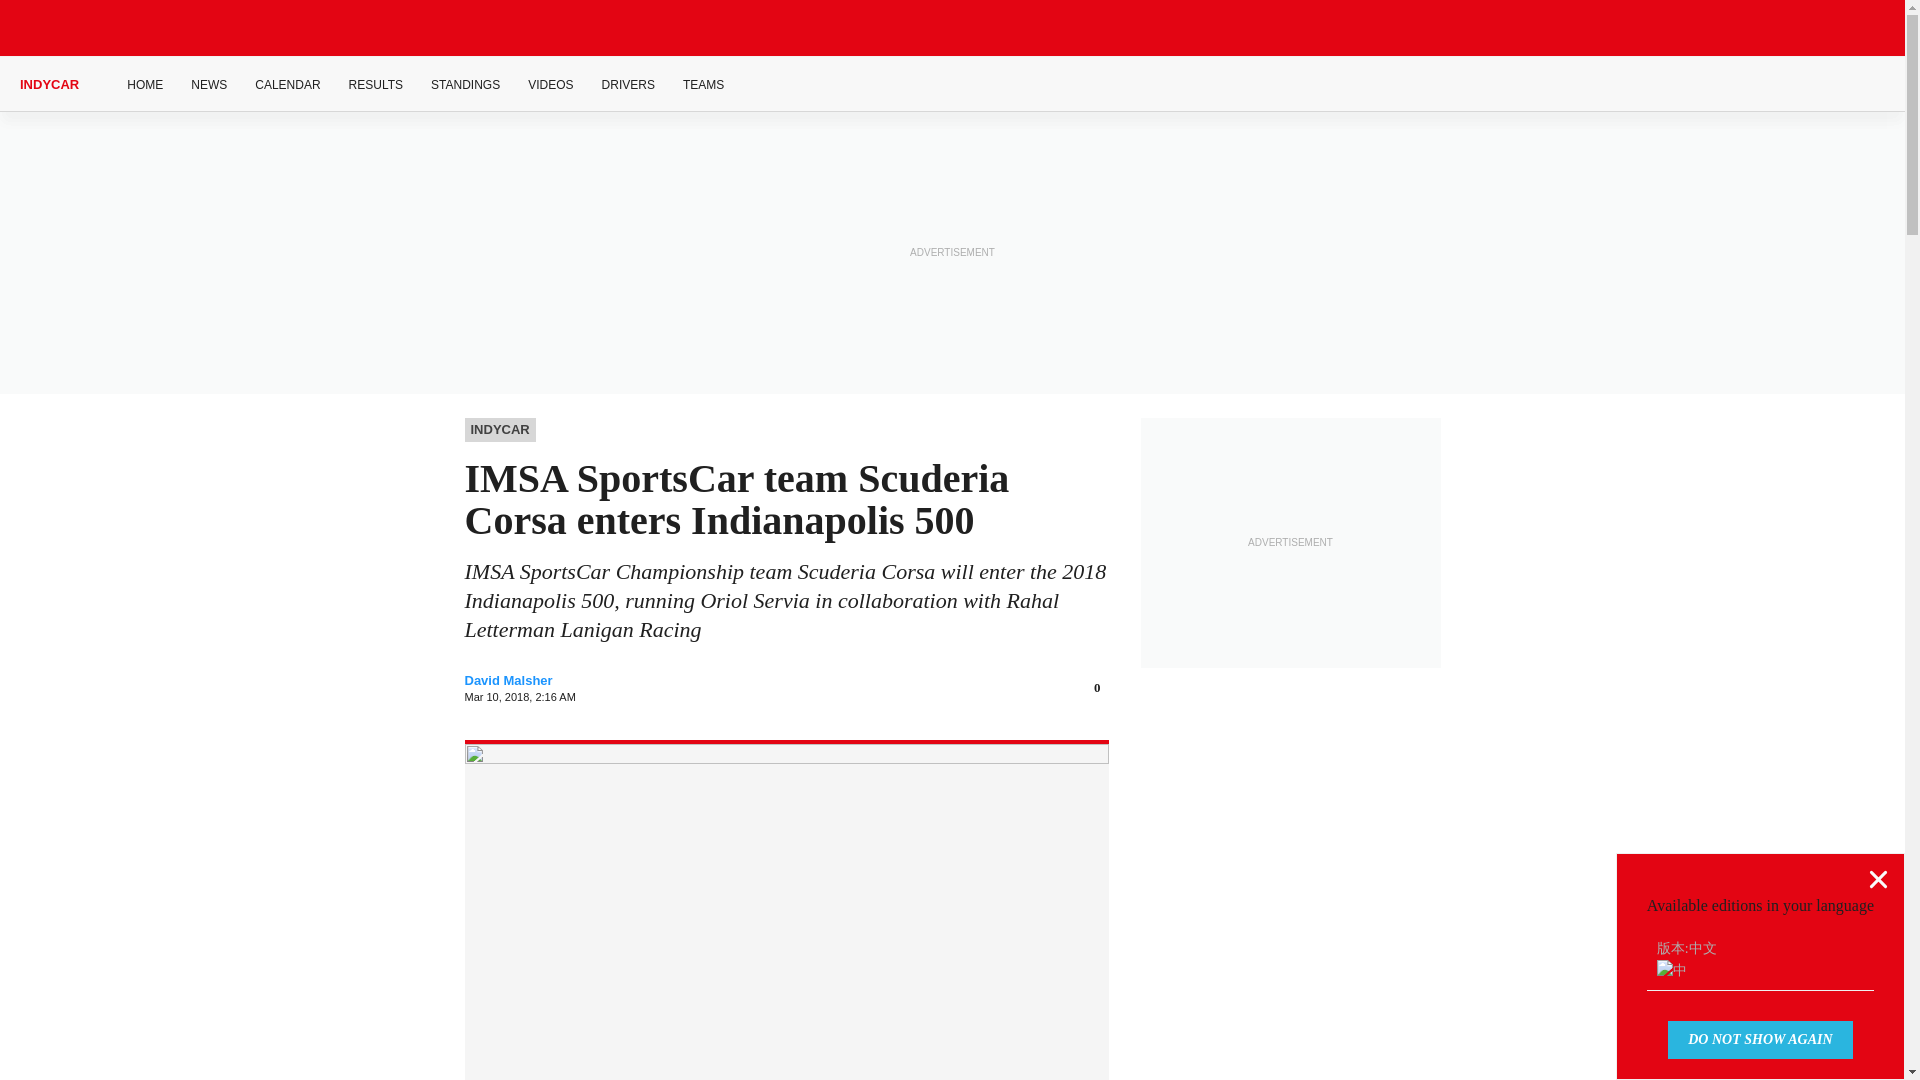  What do you see at coordinates (376, 85) in the screenshot?
I see `RESULTS` at bounding box center [376, 85].